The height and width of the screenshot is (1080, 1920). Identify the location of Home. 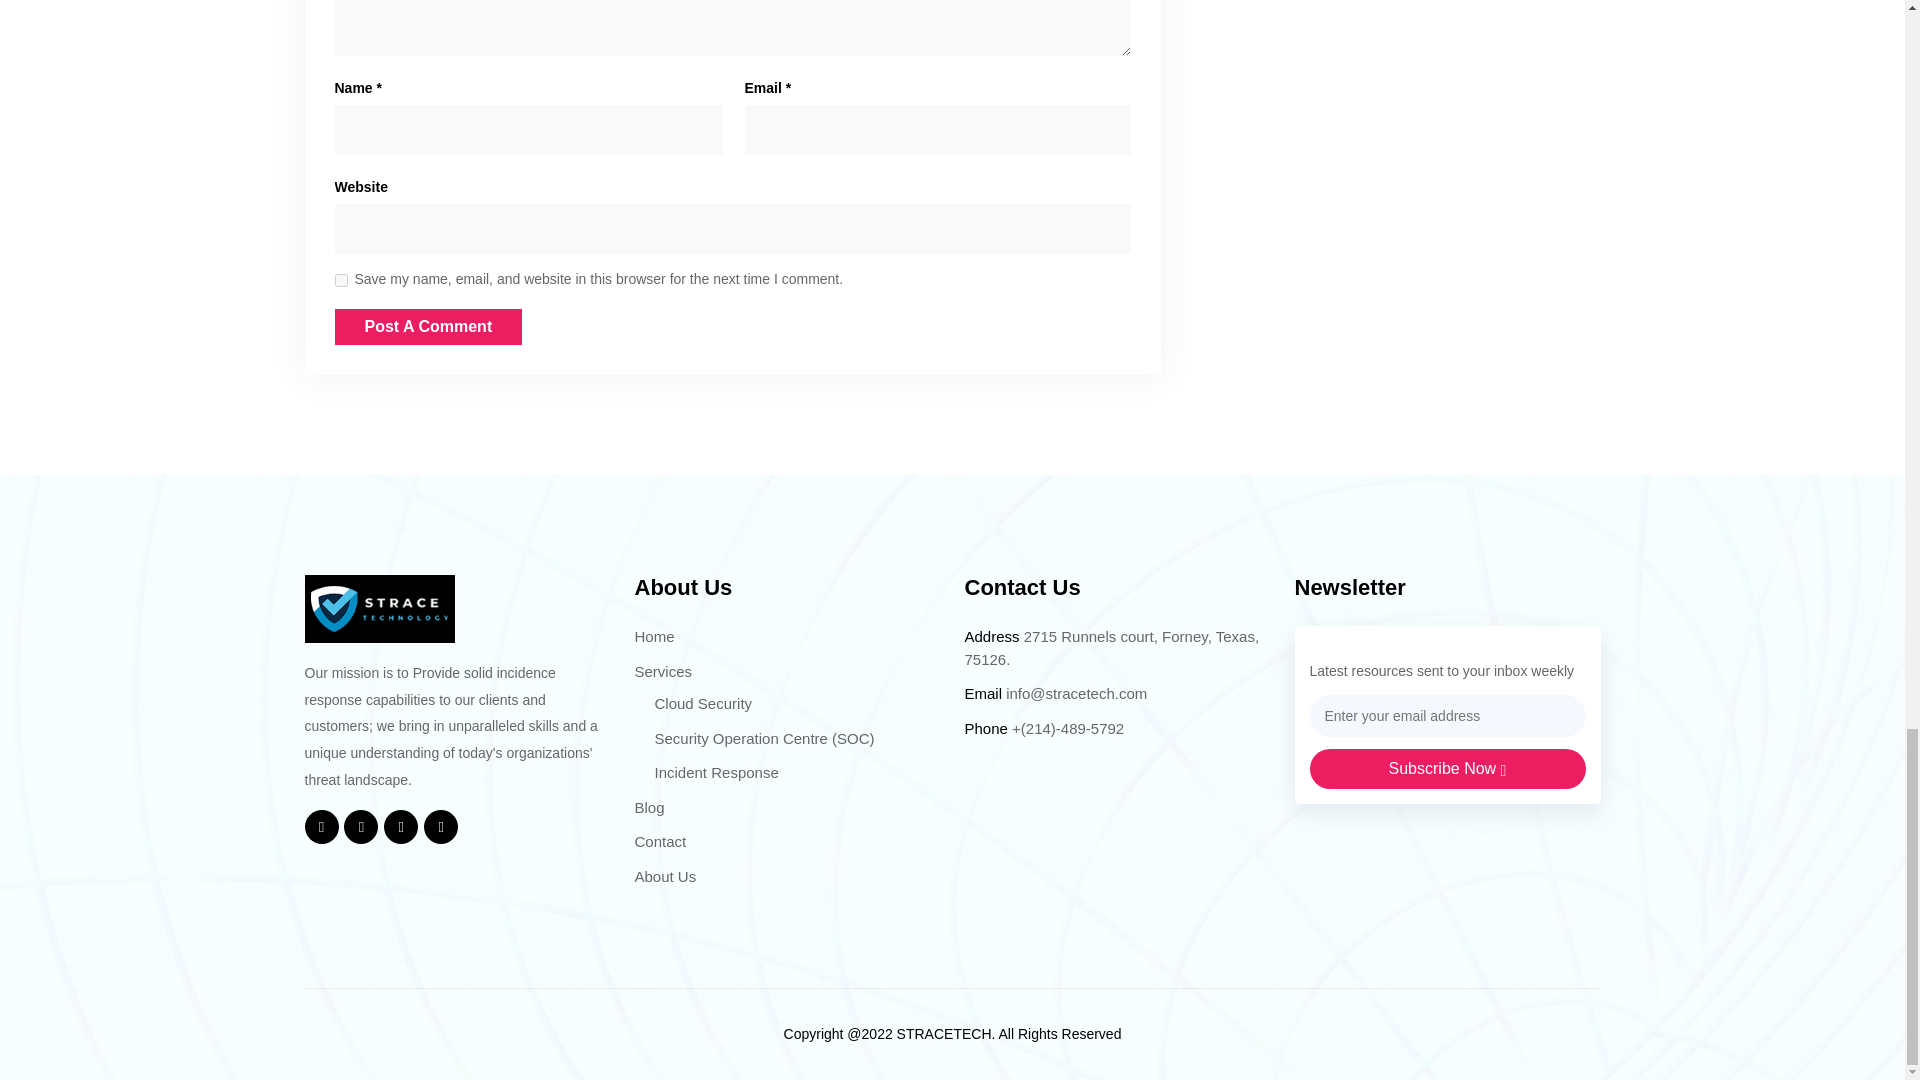
(653, 636).